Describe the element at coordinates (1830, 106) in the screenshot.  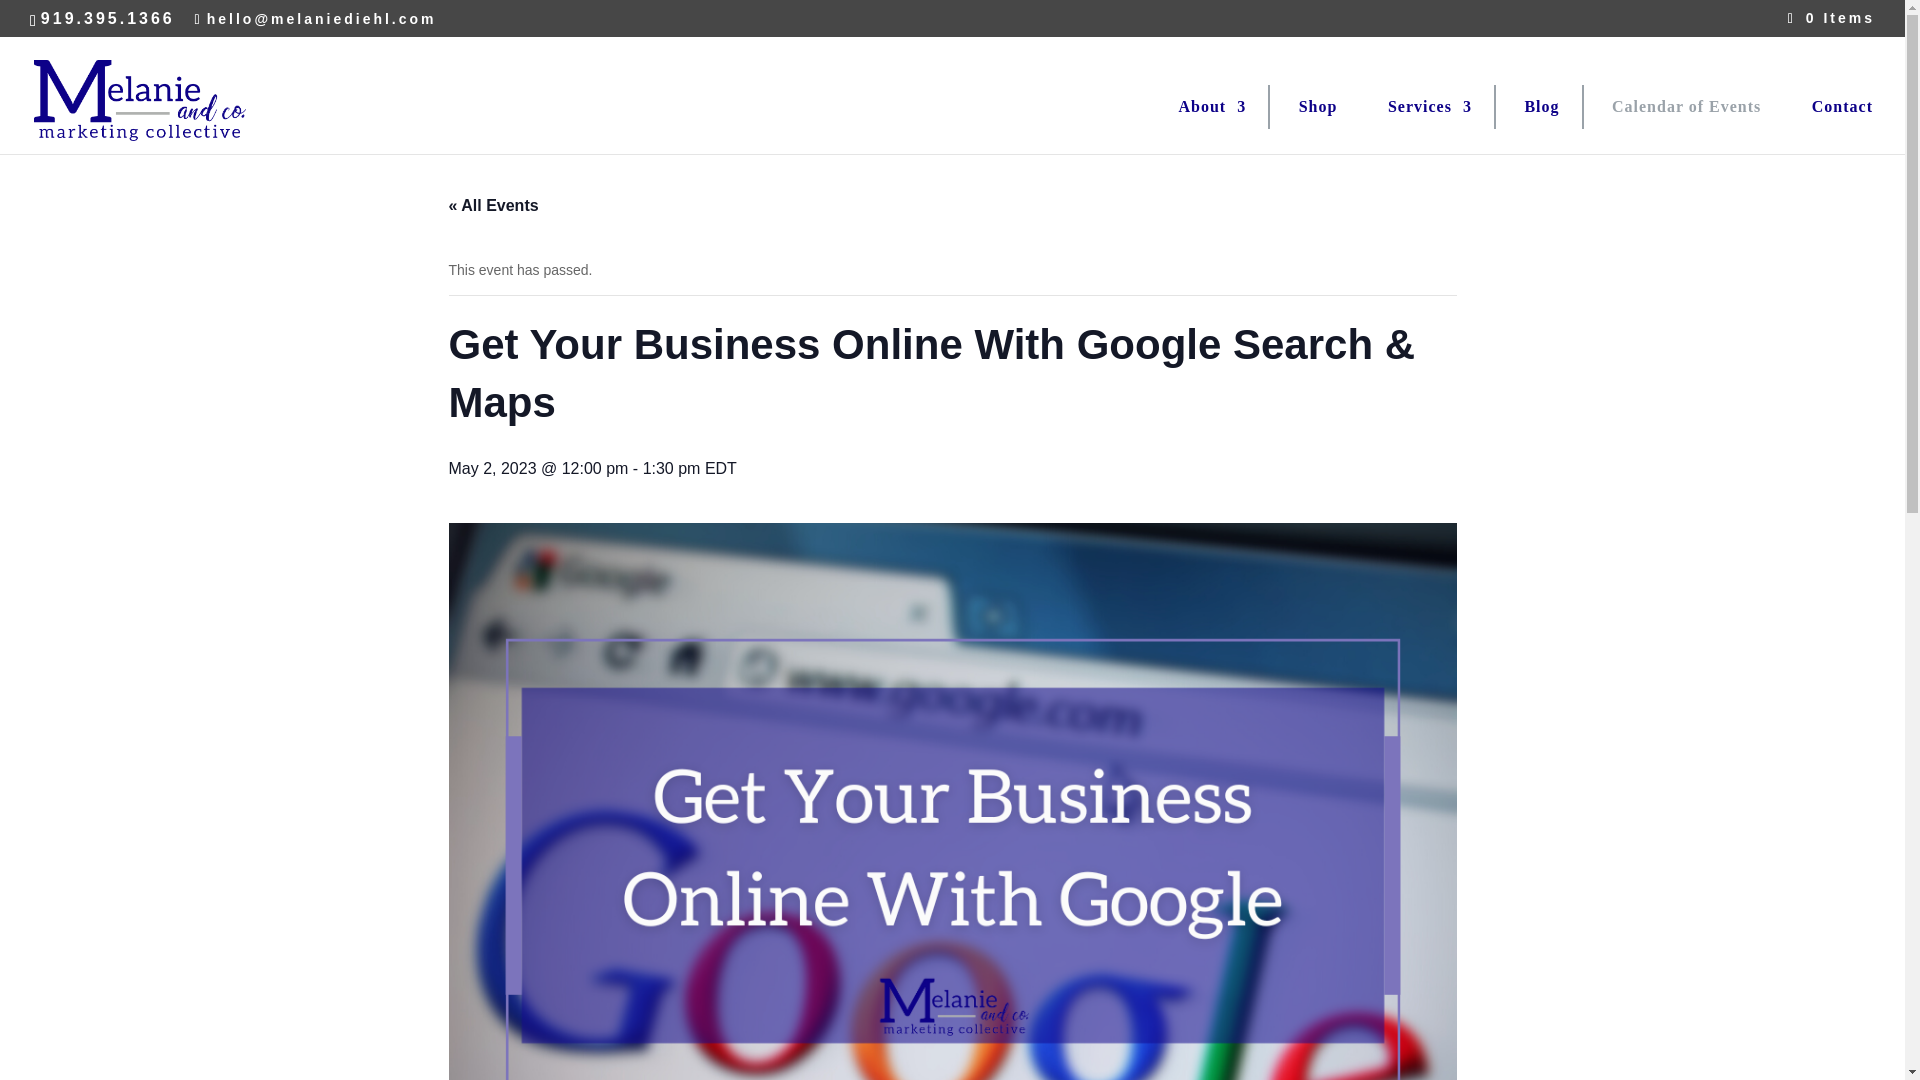
I see `Contact` at that location.